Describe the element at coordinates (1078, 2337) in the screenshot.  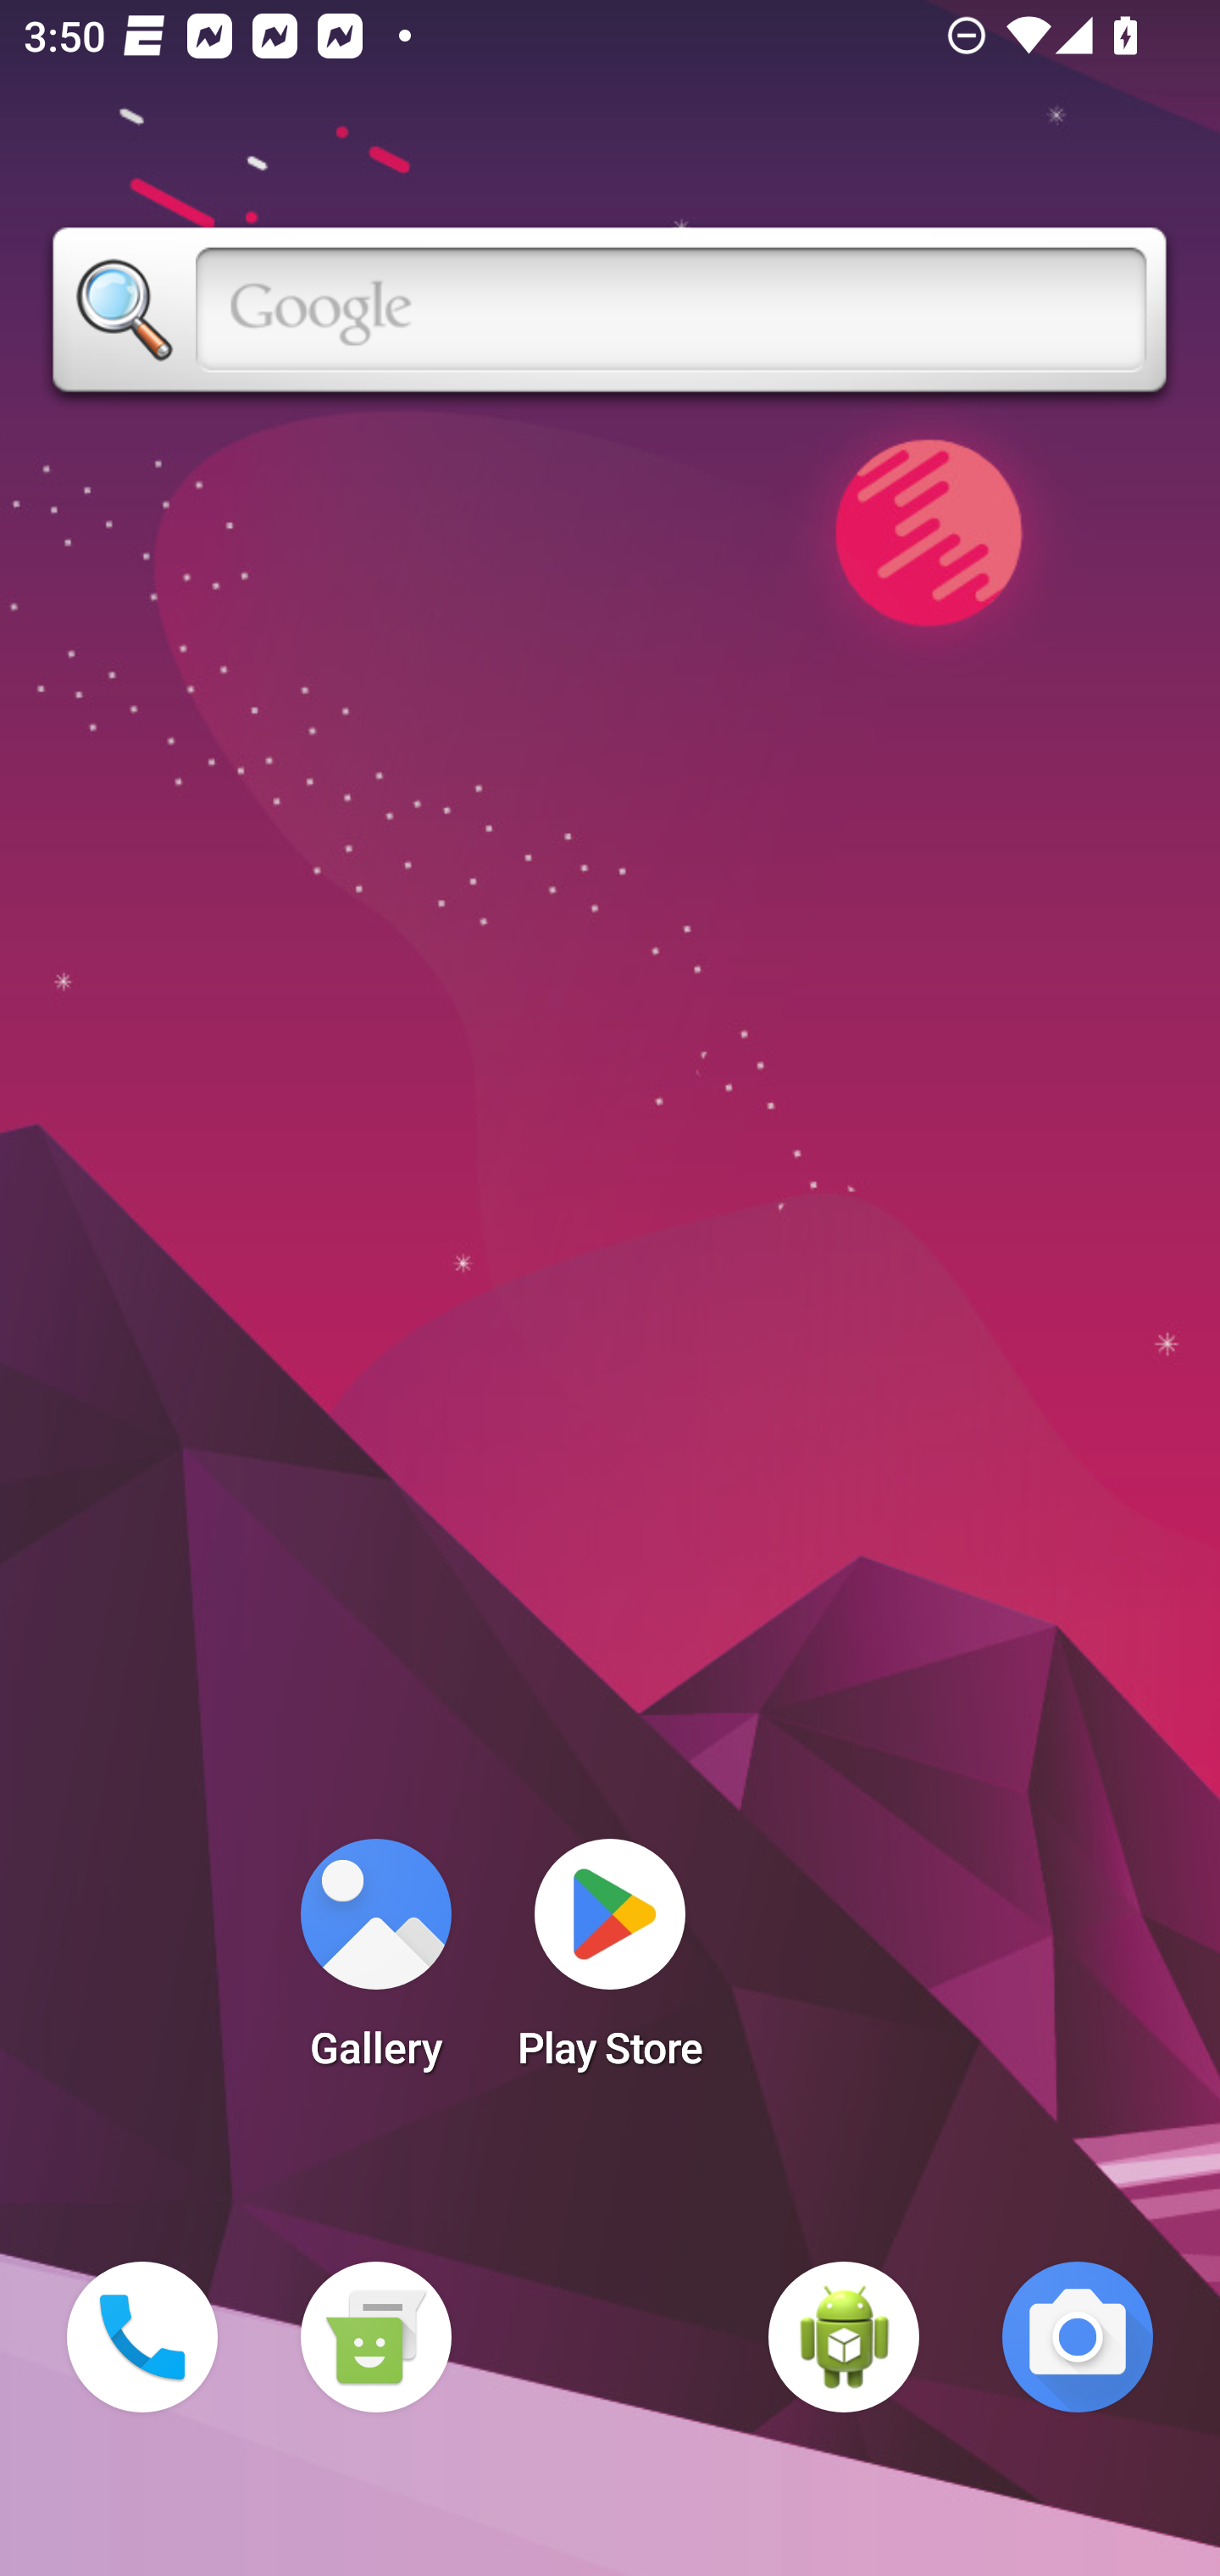
I see `Camera` at that location.